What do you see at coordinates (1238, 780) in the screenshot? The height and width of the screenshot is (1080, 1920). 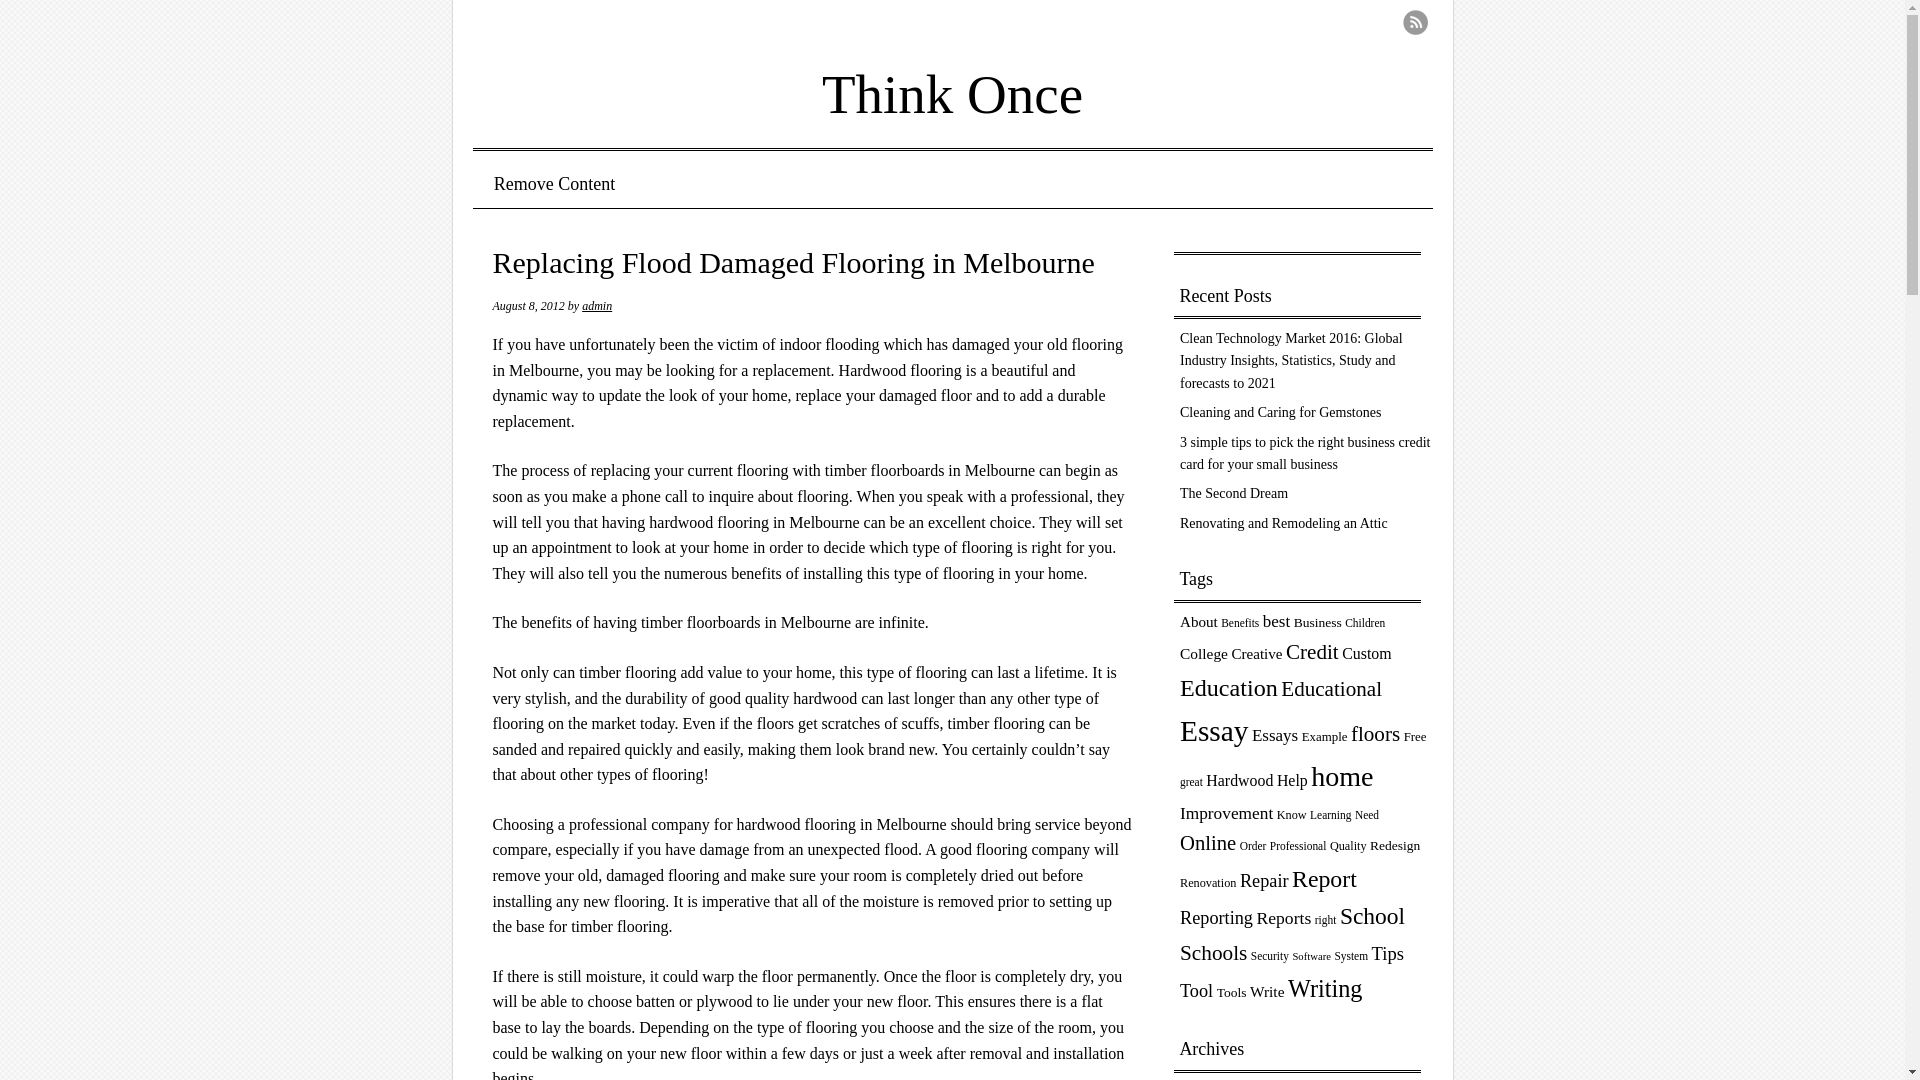 I see `Hardwood` at bounding box center [1238, 780].